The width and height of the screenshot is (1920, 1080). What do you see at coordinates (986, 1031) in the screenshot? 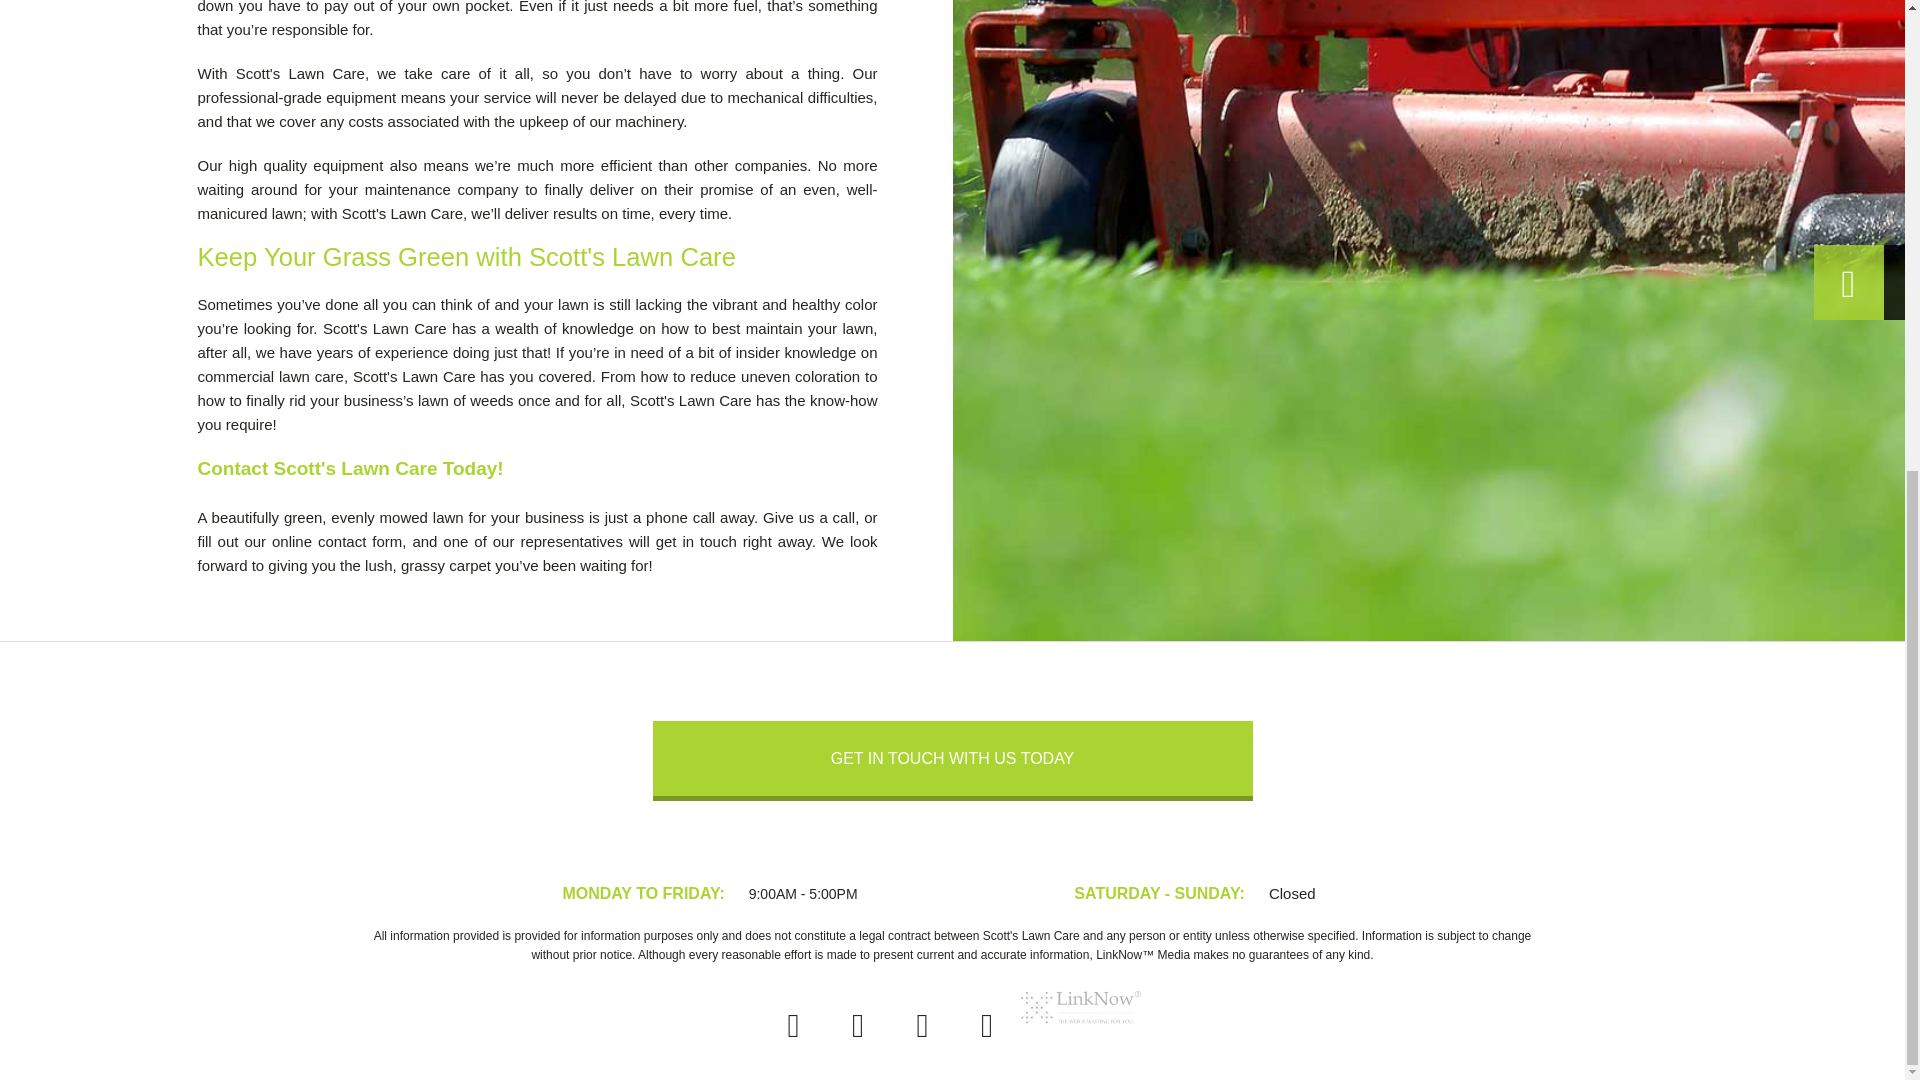
I see `Connnect with YouTube` at bounding box center [986, 1031].